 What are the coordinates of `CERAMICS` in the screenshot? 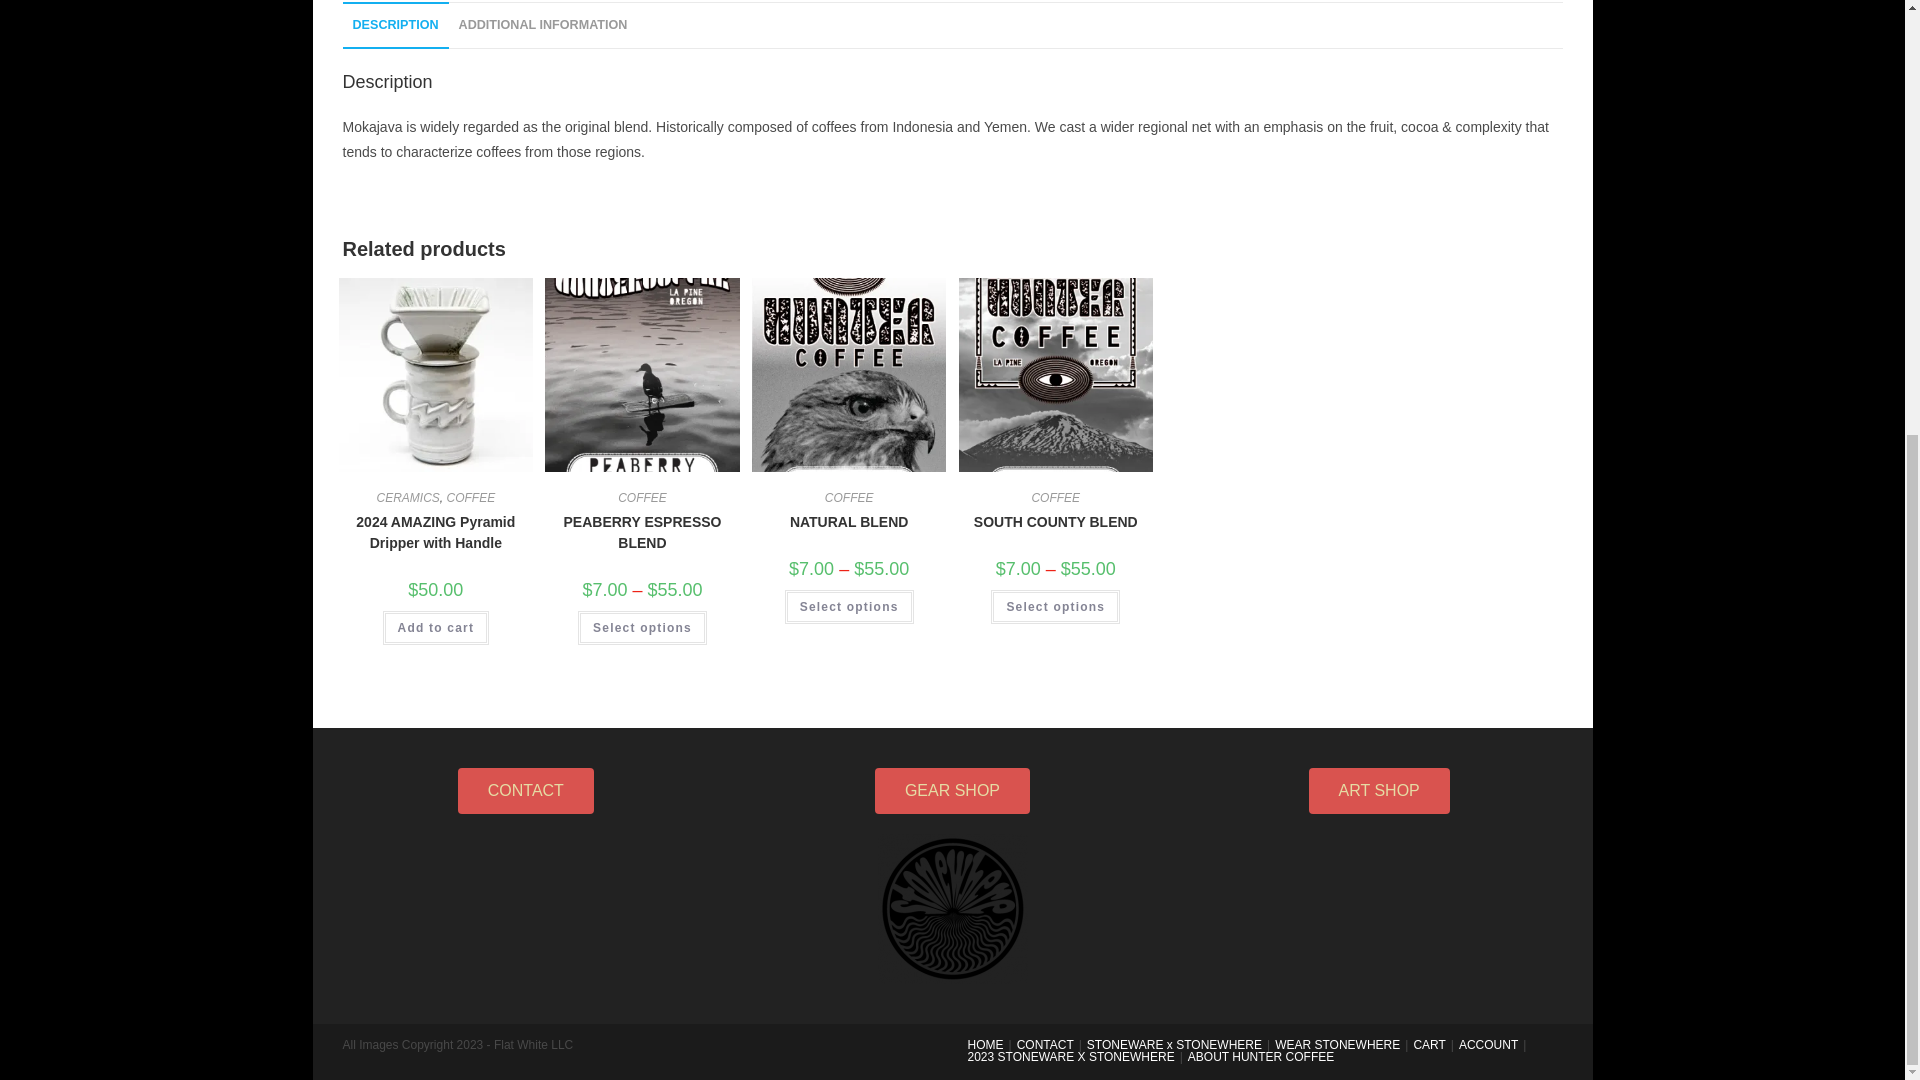 It's located at (408, 498).